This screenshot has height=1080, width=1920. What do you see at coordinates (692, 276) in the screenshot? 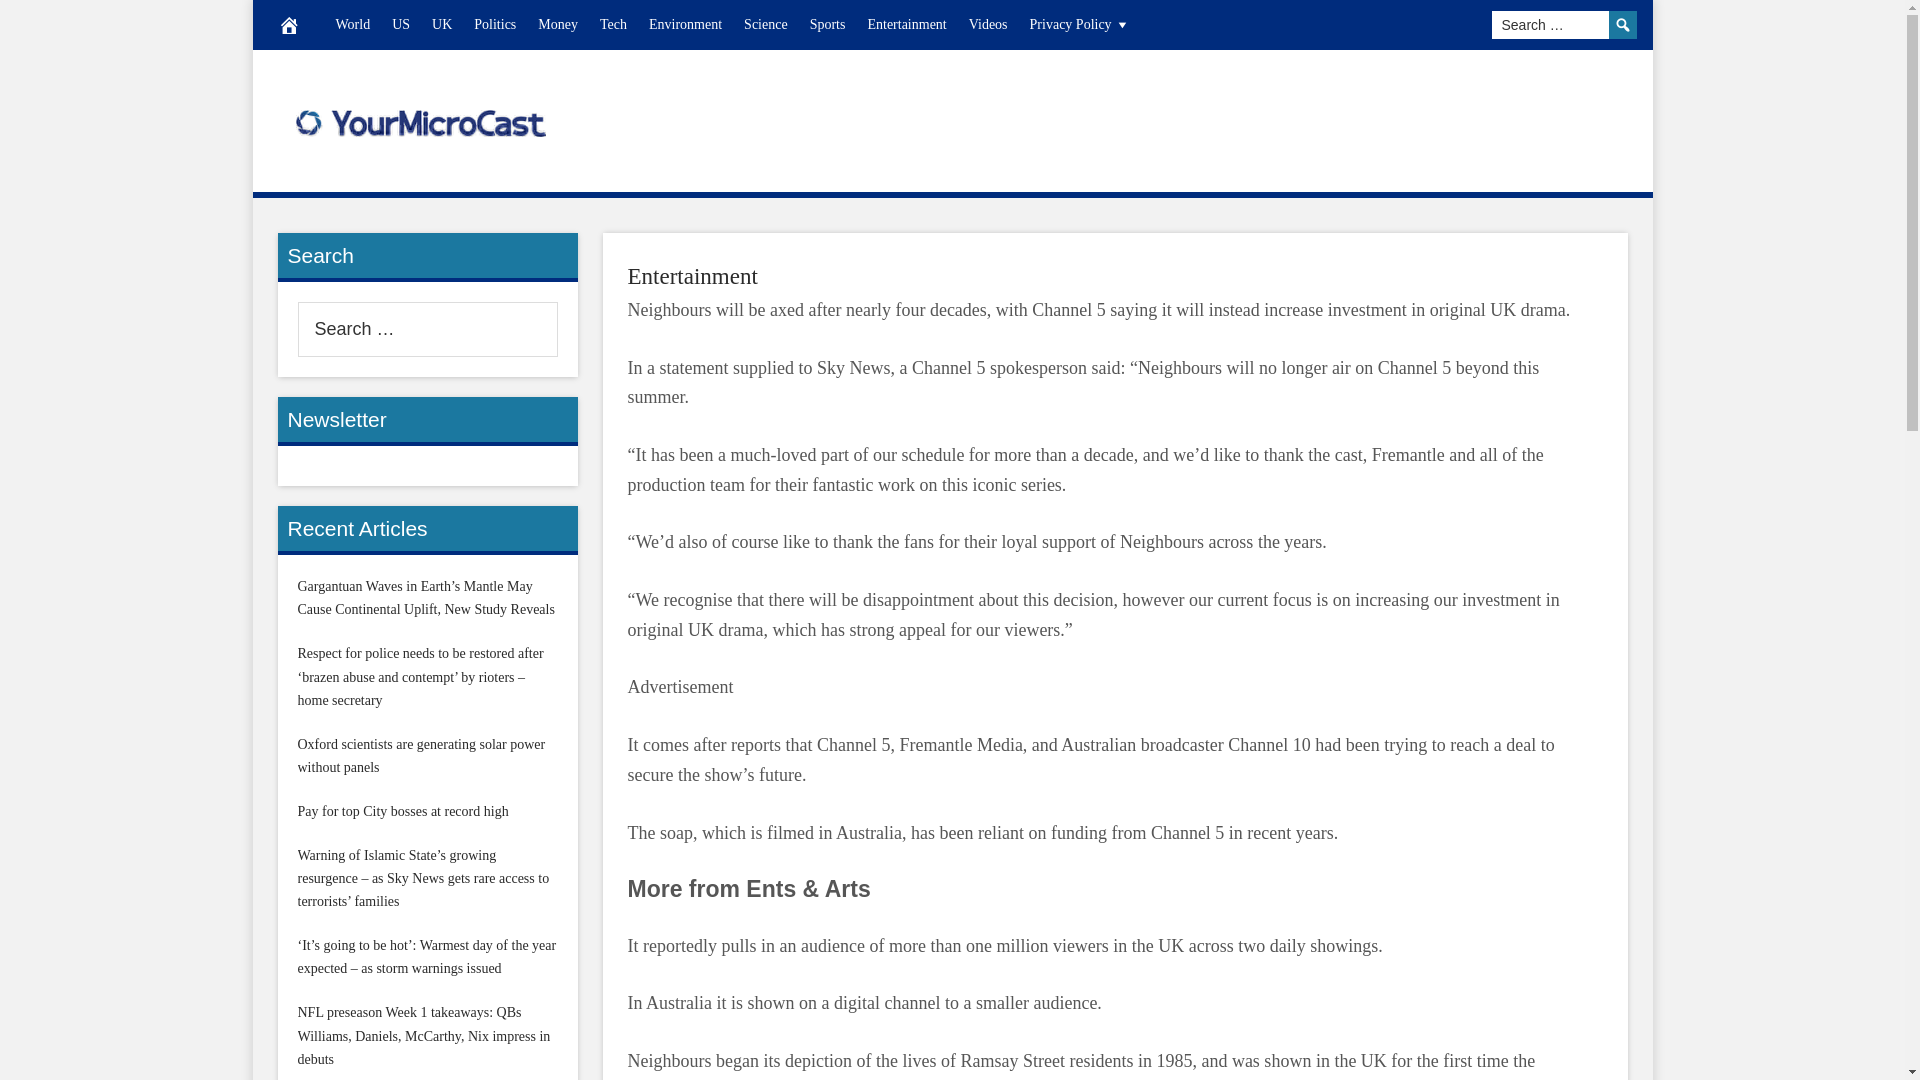
I see `Entertainment` at bounding box center [692, 276].